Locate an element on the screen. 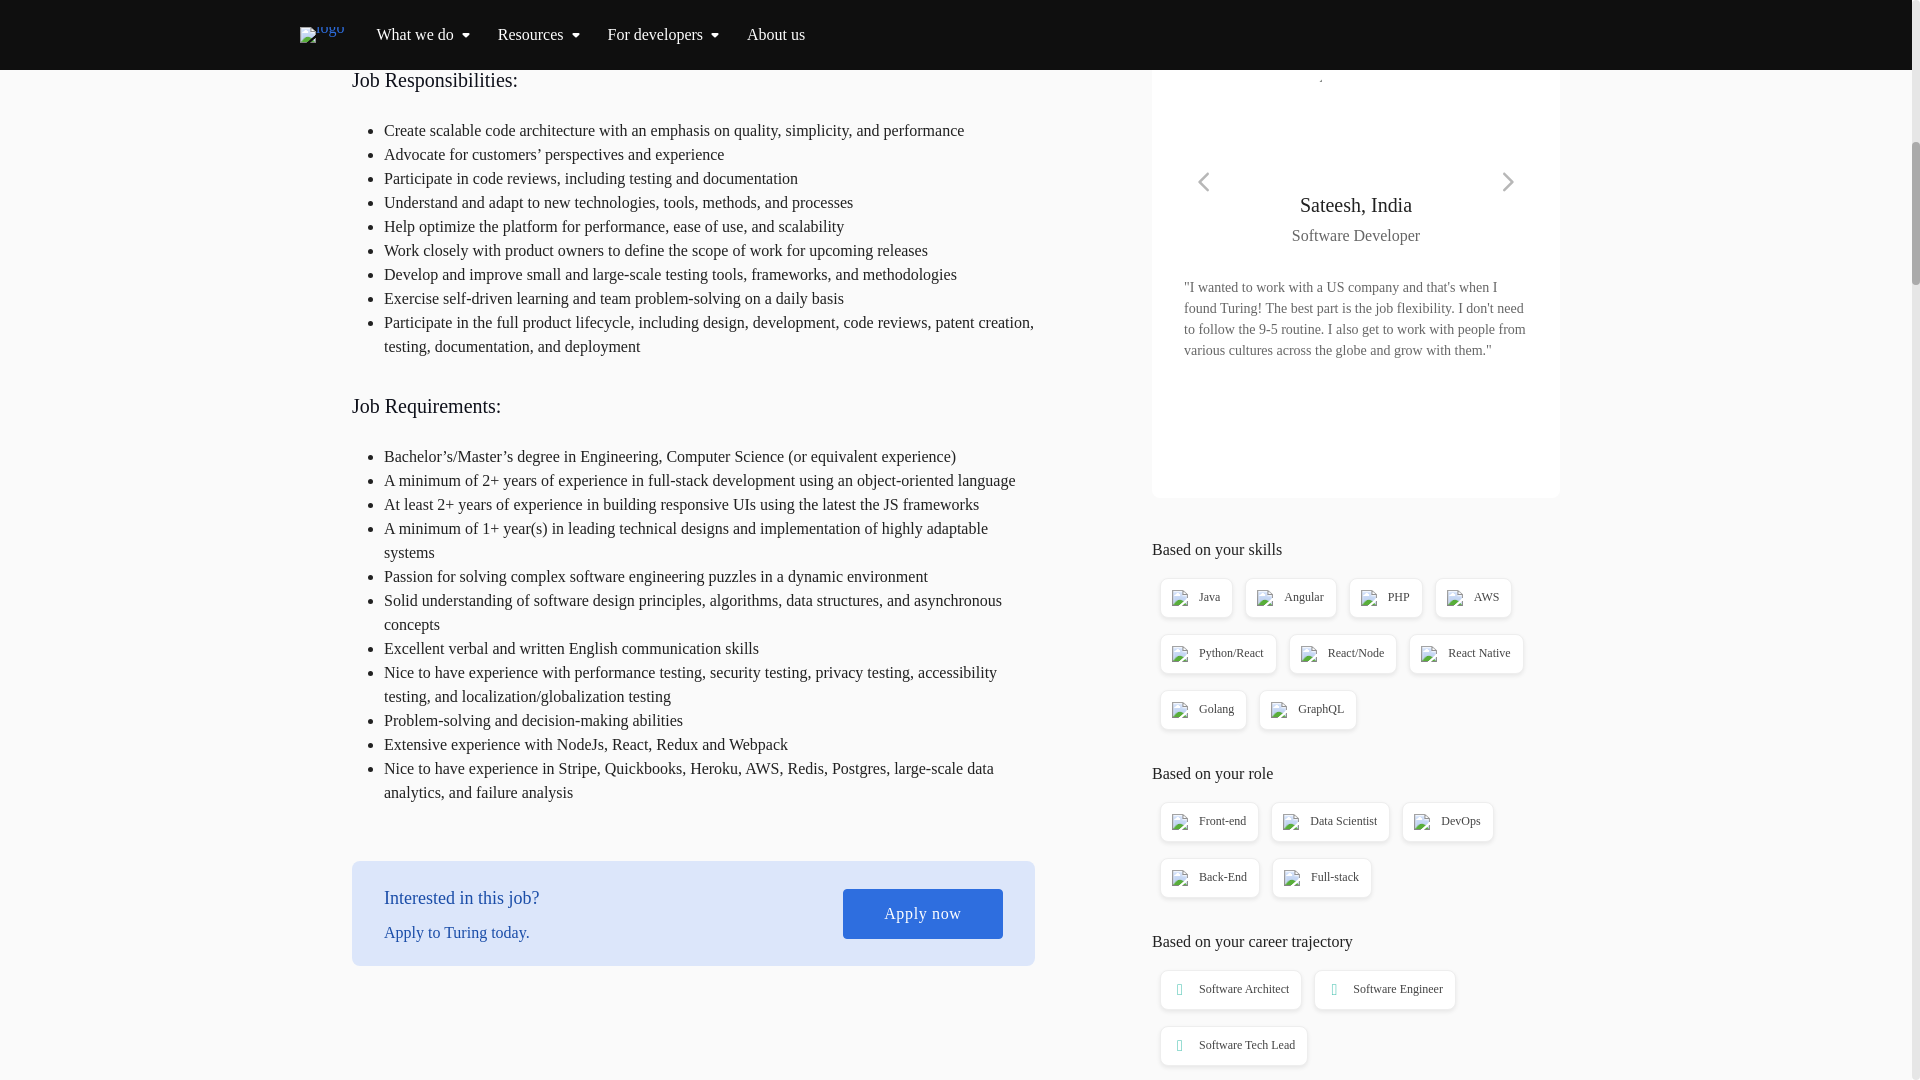  Apply now is located at coordinates (922, 913).